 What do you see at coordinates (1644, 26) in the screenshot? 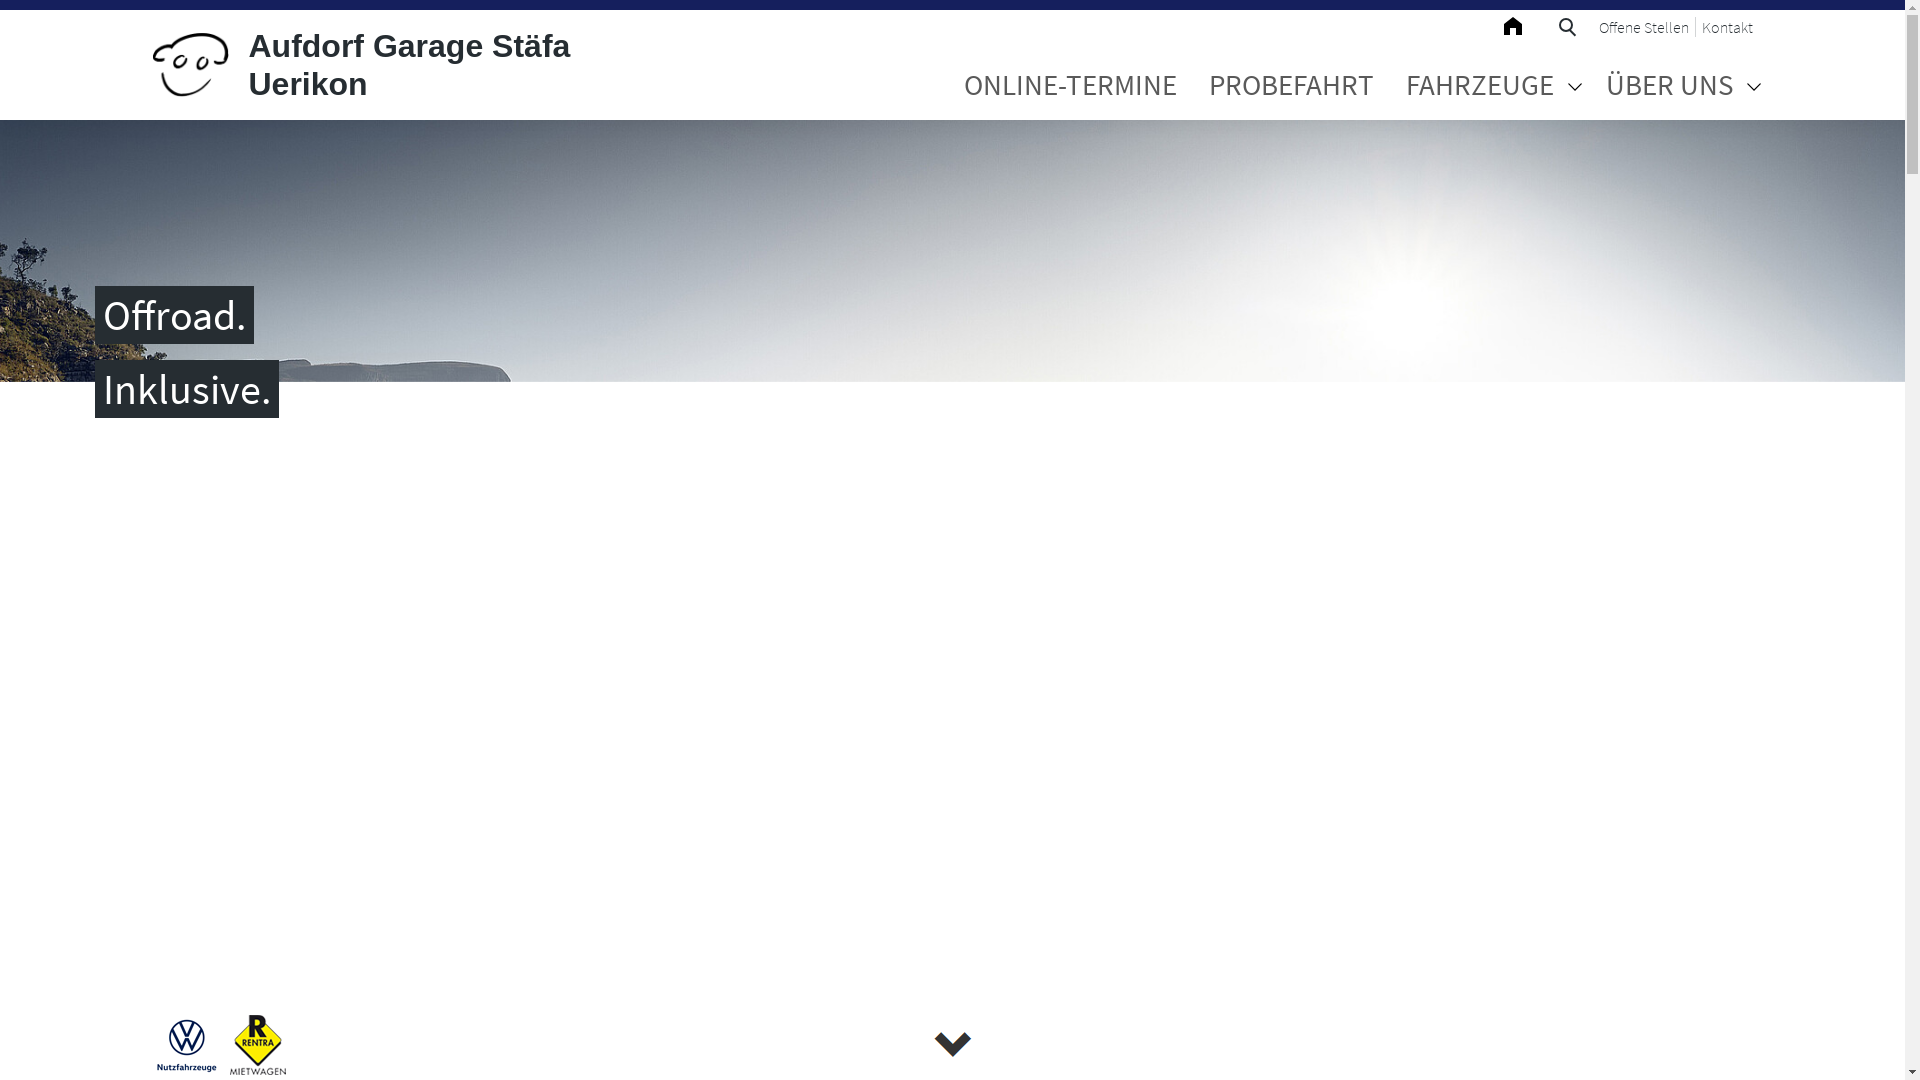
I see `Offene Stellen` at bounding box center [1644, 26].